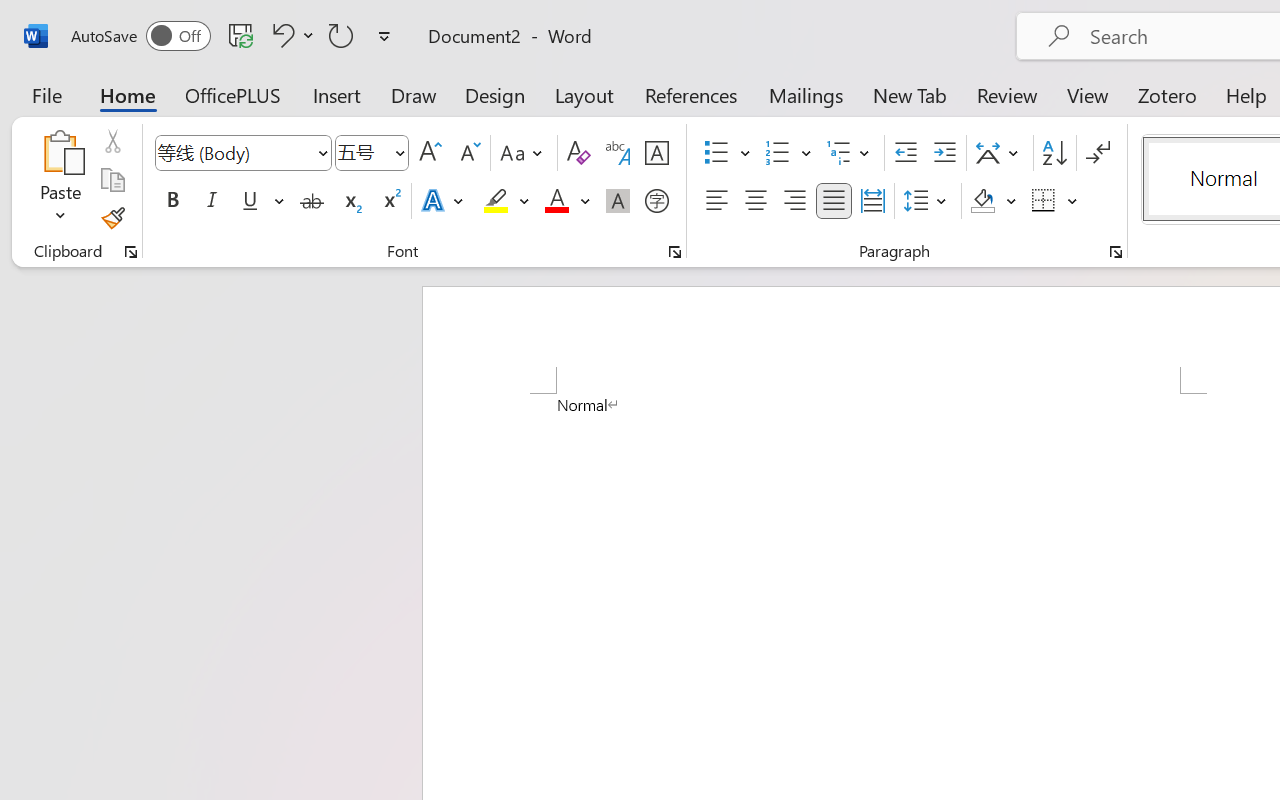 The image size is (1280, 800). I want to click on Asian Layout, so click(1000, 153).